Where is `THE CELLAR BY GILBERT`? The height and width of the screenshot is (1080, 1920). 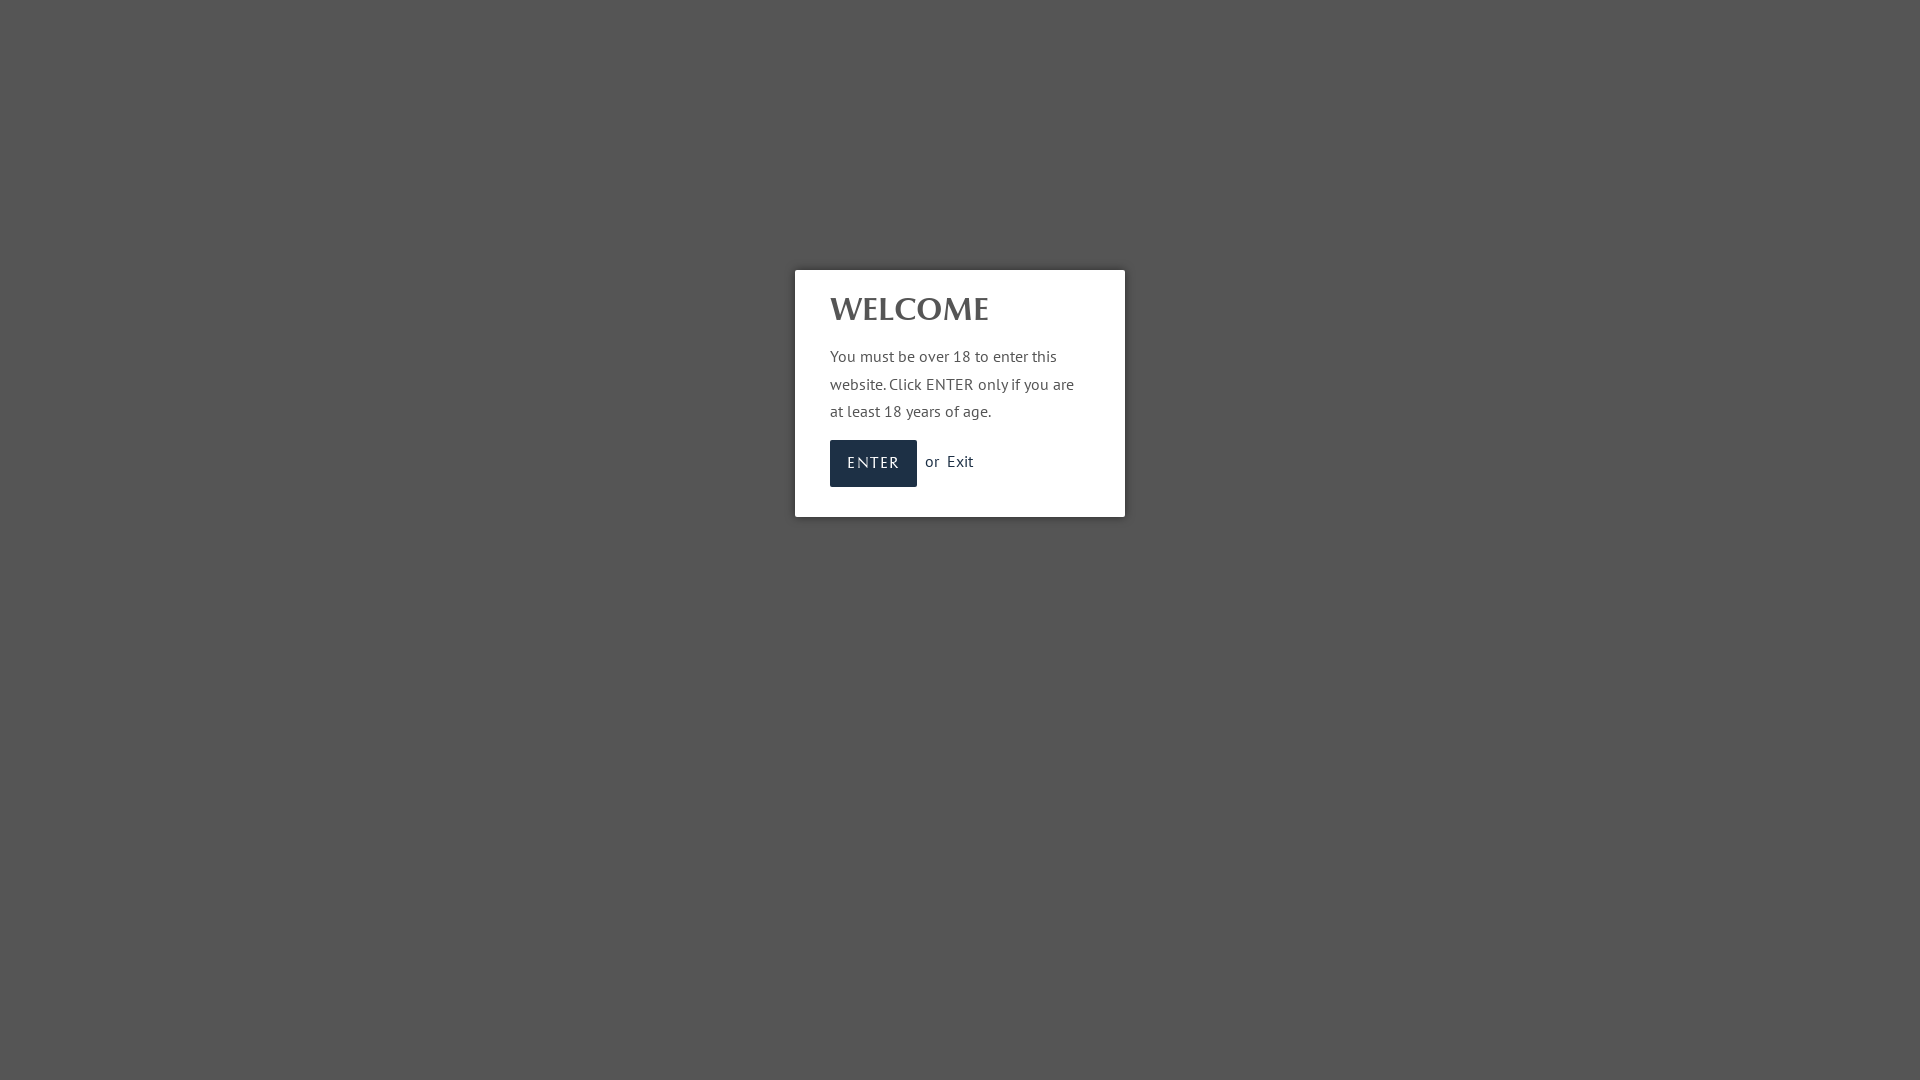 THE CELLAR BY GILBERT is located at coordinates (1333, 128).